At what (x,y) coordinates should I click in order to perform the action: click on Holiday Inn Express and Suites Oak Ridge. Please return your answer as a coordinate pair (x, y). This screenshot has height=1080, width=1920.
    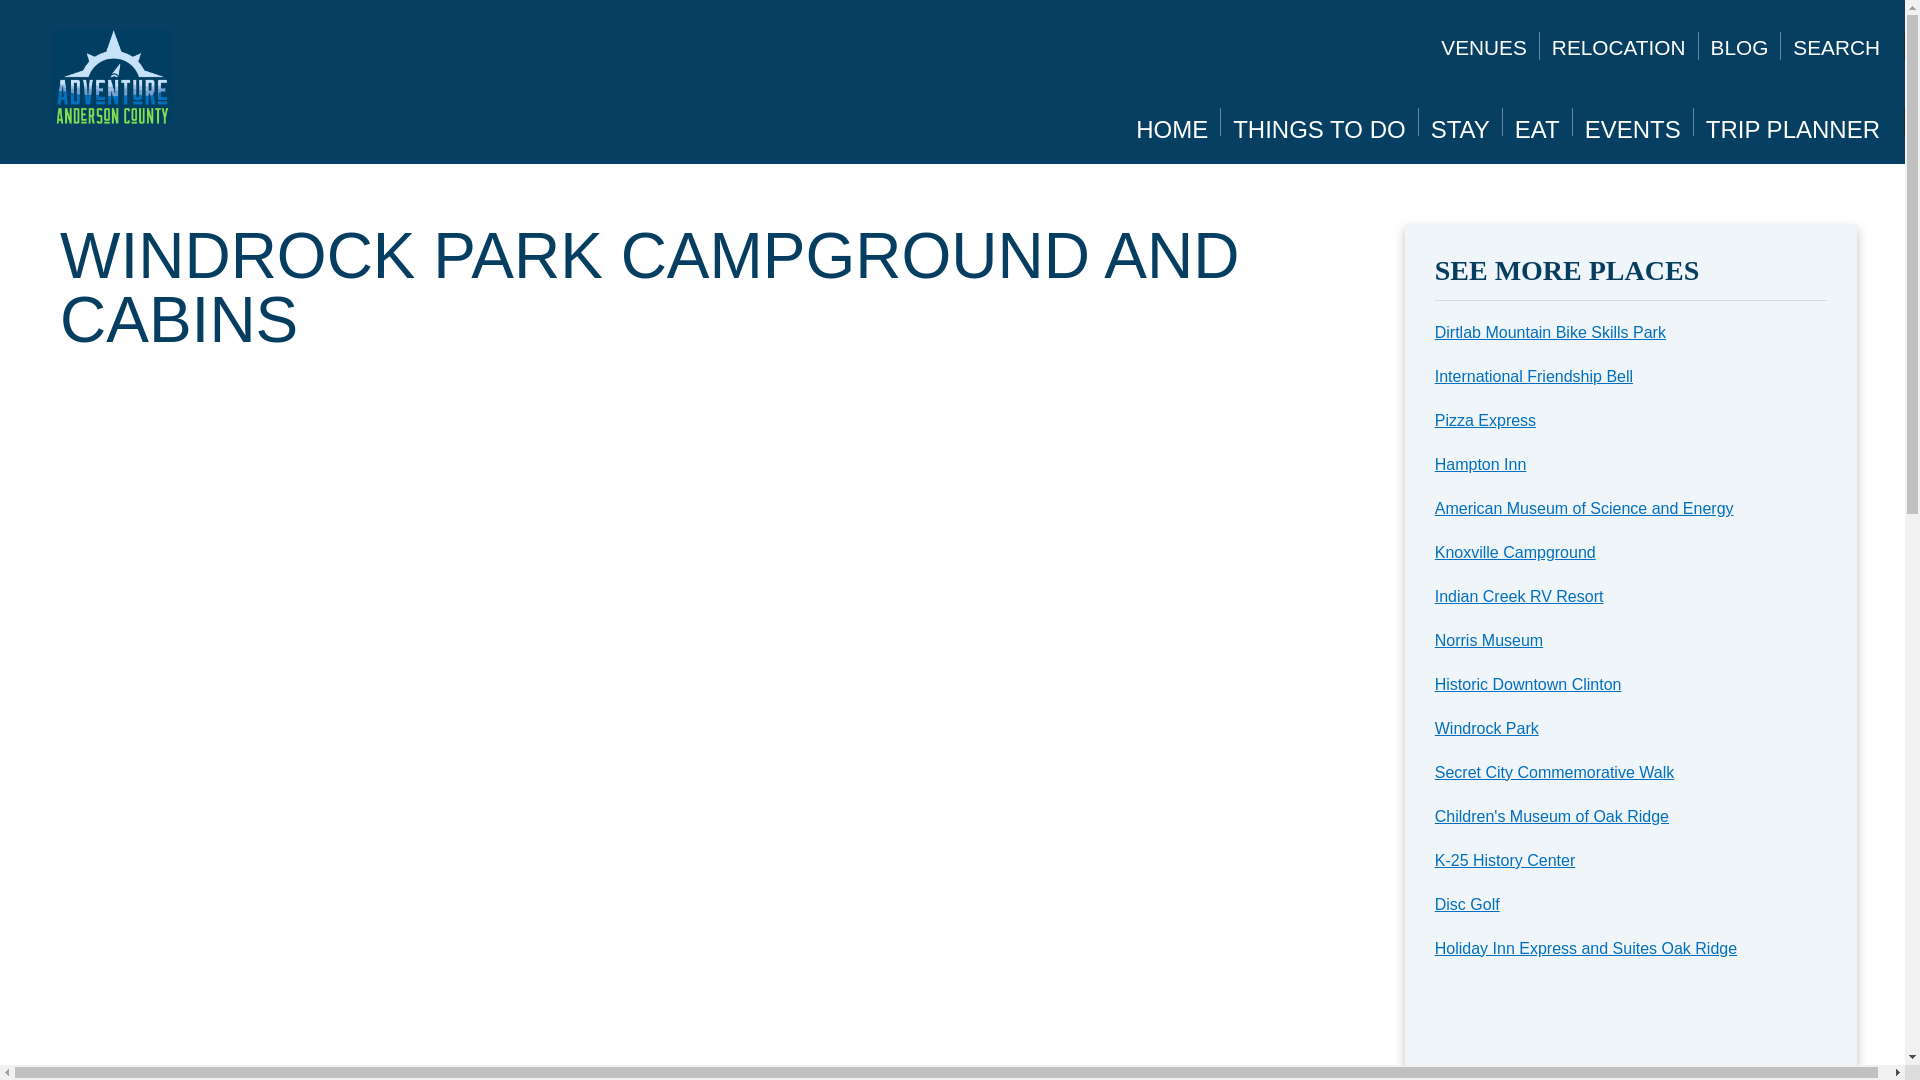
    Looking at the image, I should click on (1586, 948).